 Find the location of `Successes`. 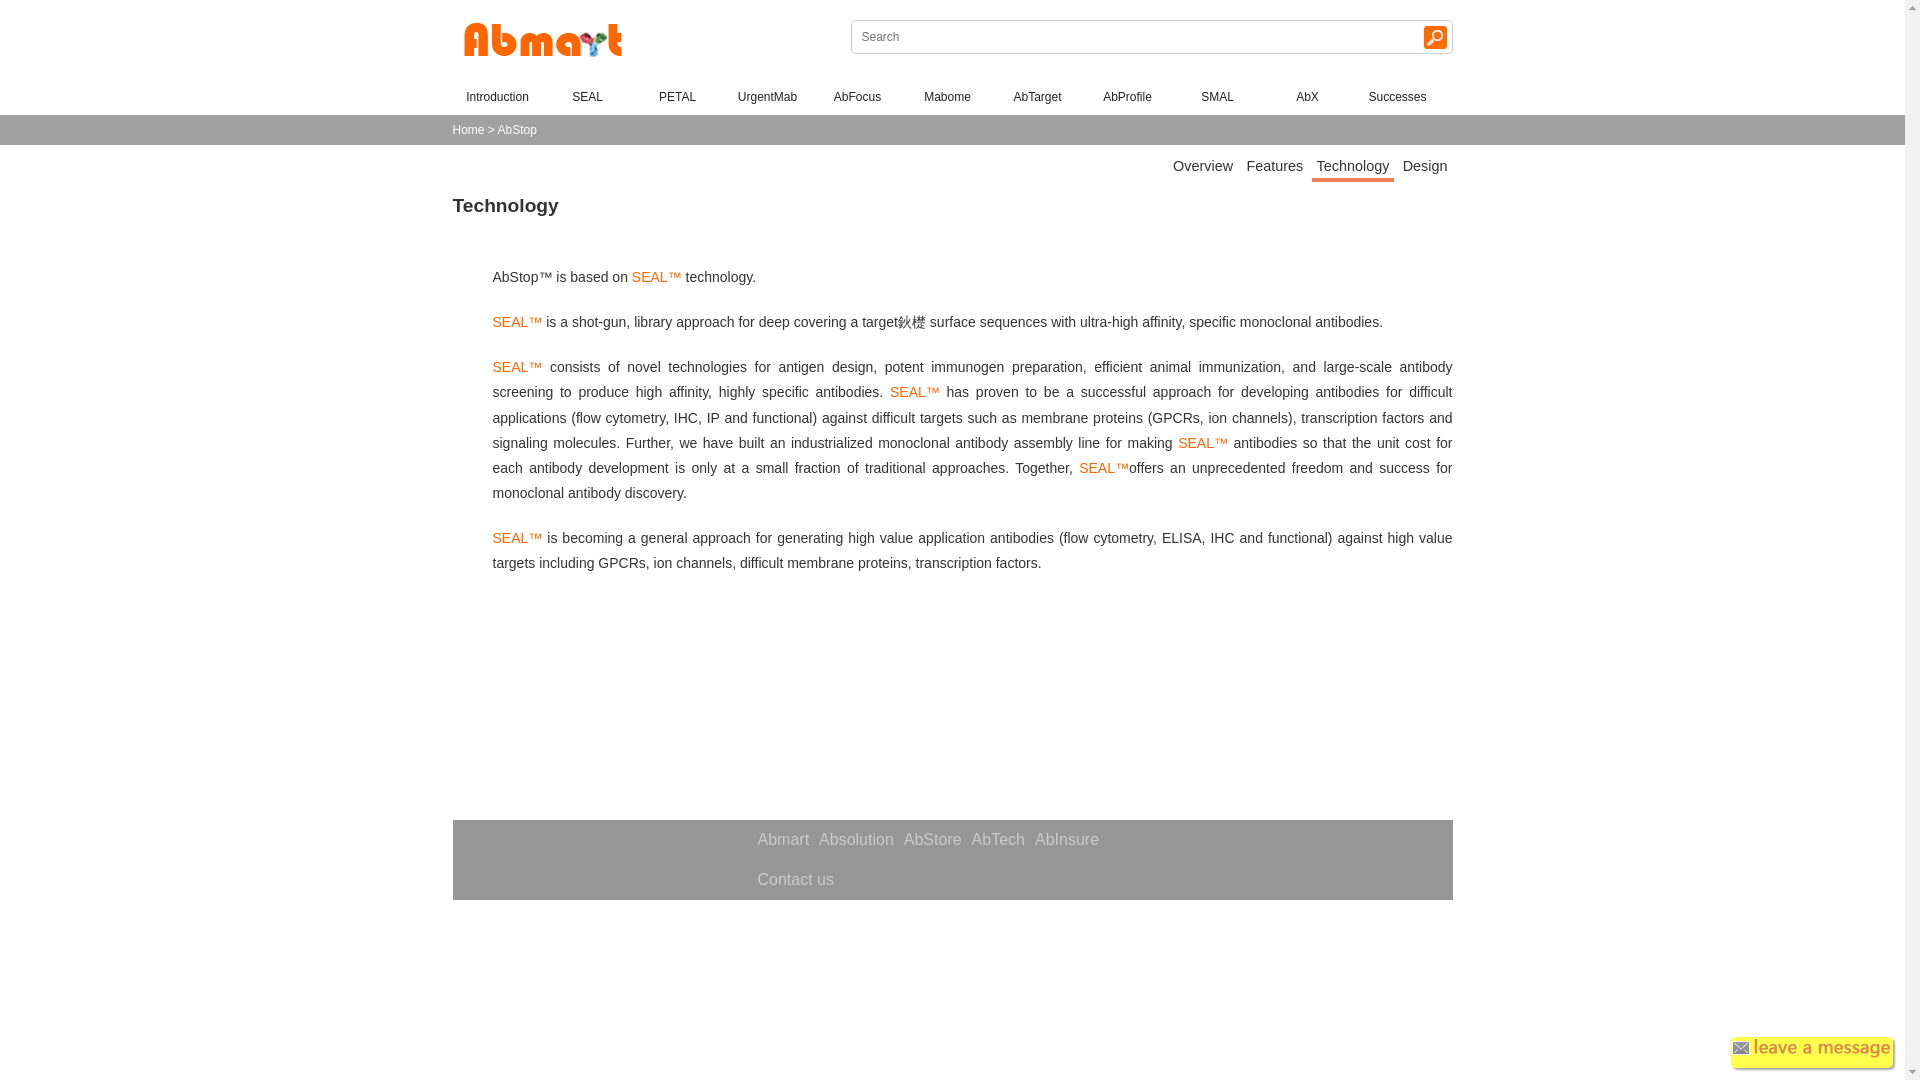

Successes is located at coordinates (1396, 96).